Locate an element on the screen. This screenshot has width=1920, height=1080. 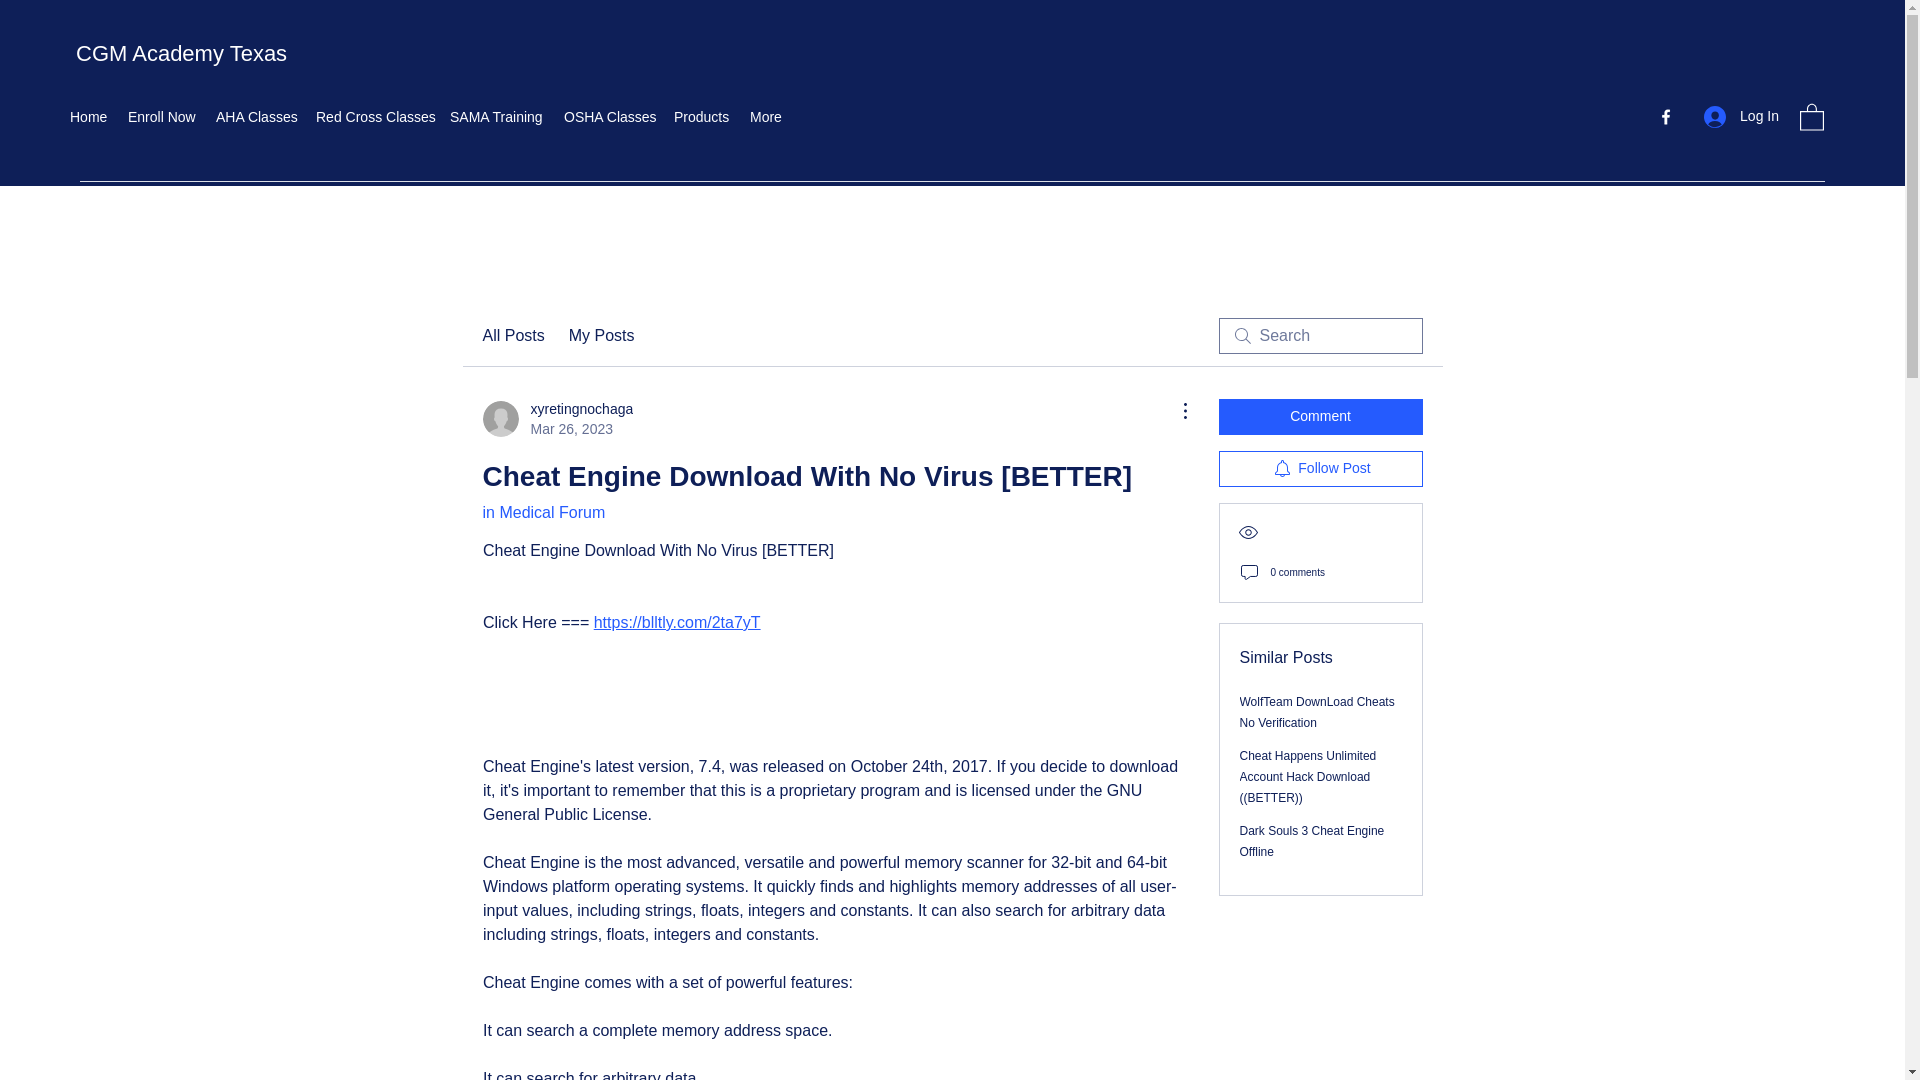
Red Cross Classes is located at coordinates (161, 116).